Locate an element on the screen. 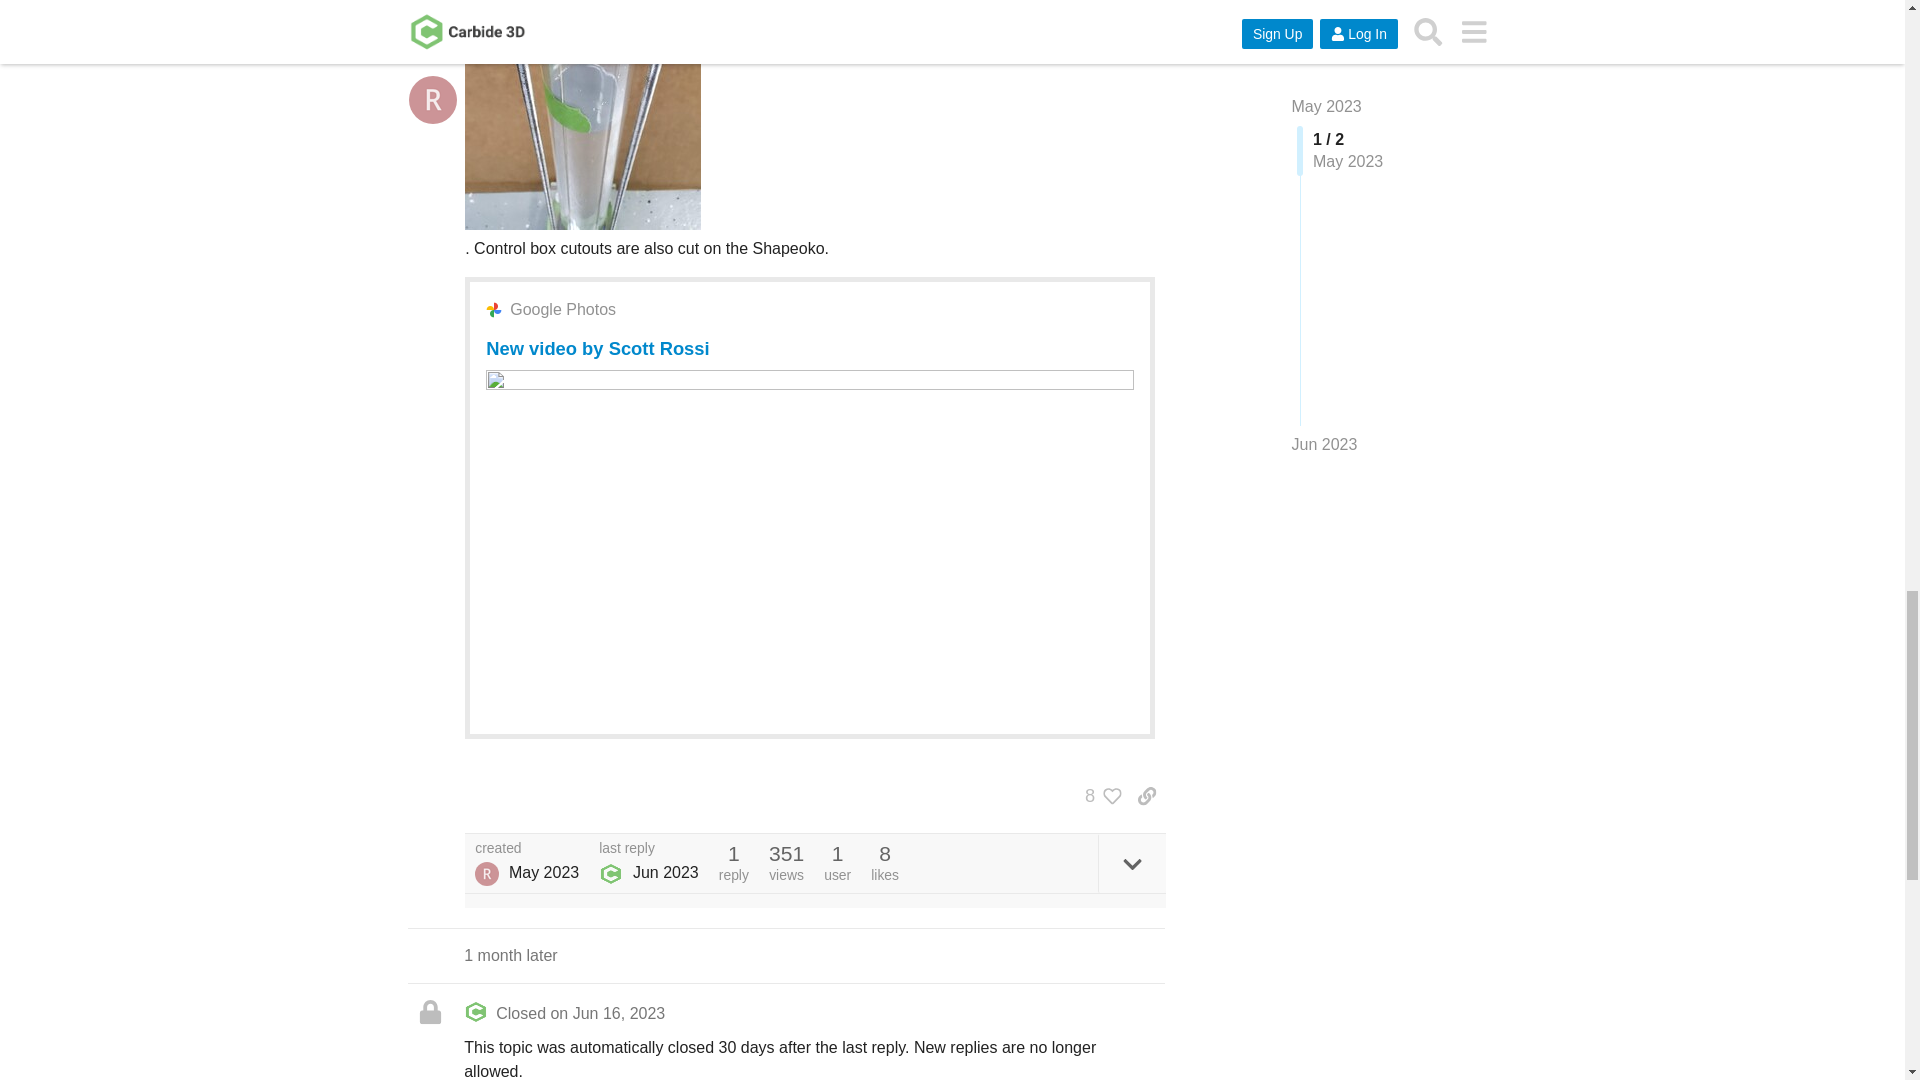 Image resolution: width=1920 pixels, height=1080 pixels. Google Photos is located at coordinates (563, 310).